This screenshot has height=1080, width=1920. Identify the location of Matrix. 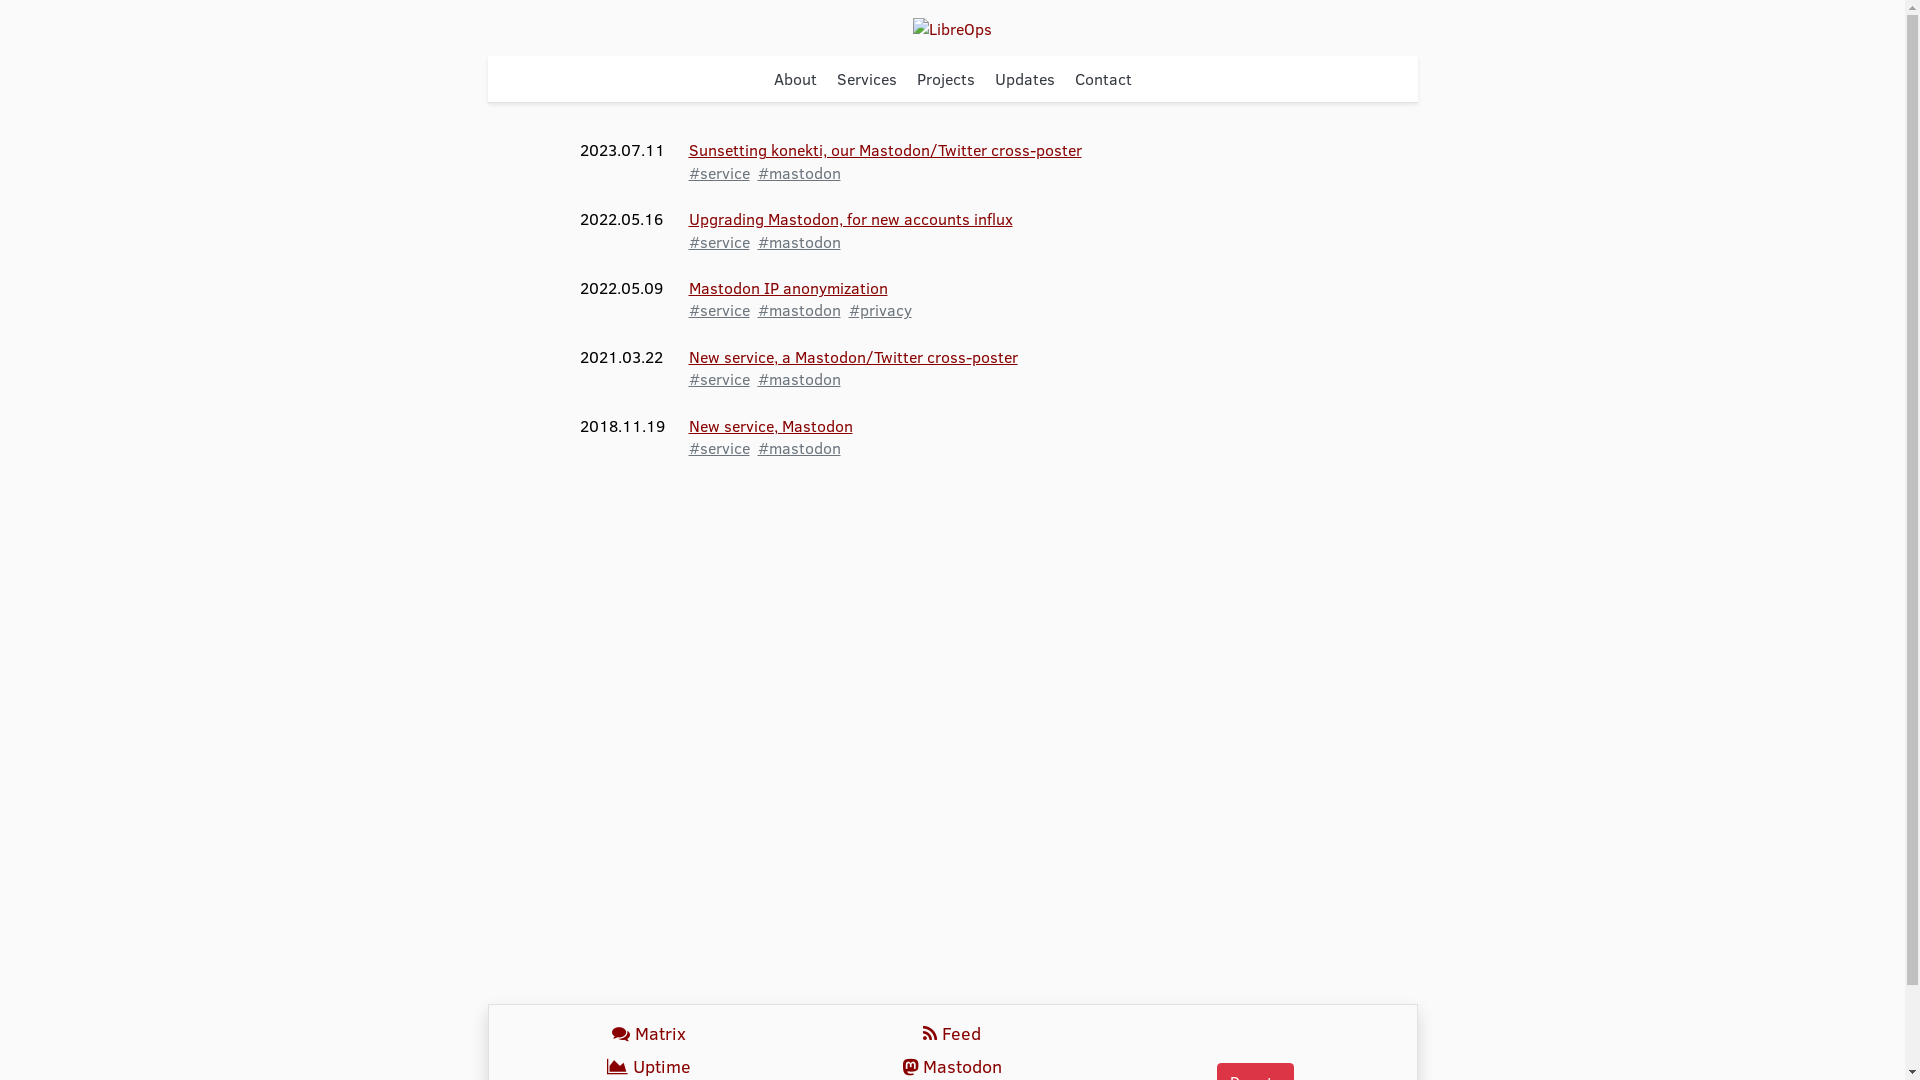
(648, 1034).